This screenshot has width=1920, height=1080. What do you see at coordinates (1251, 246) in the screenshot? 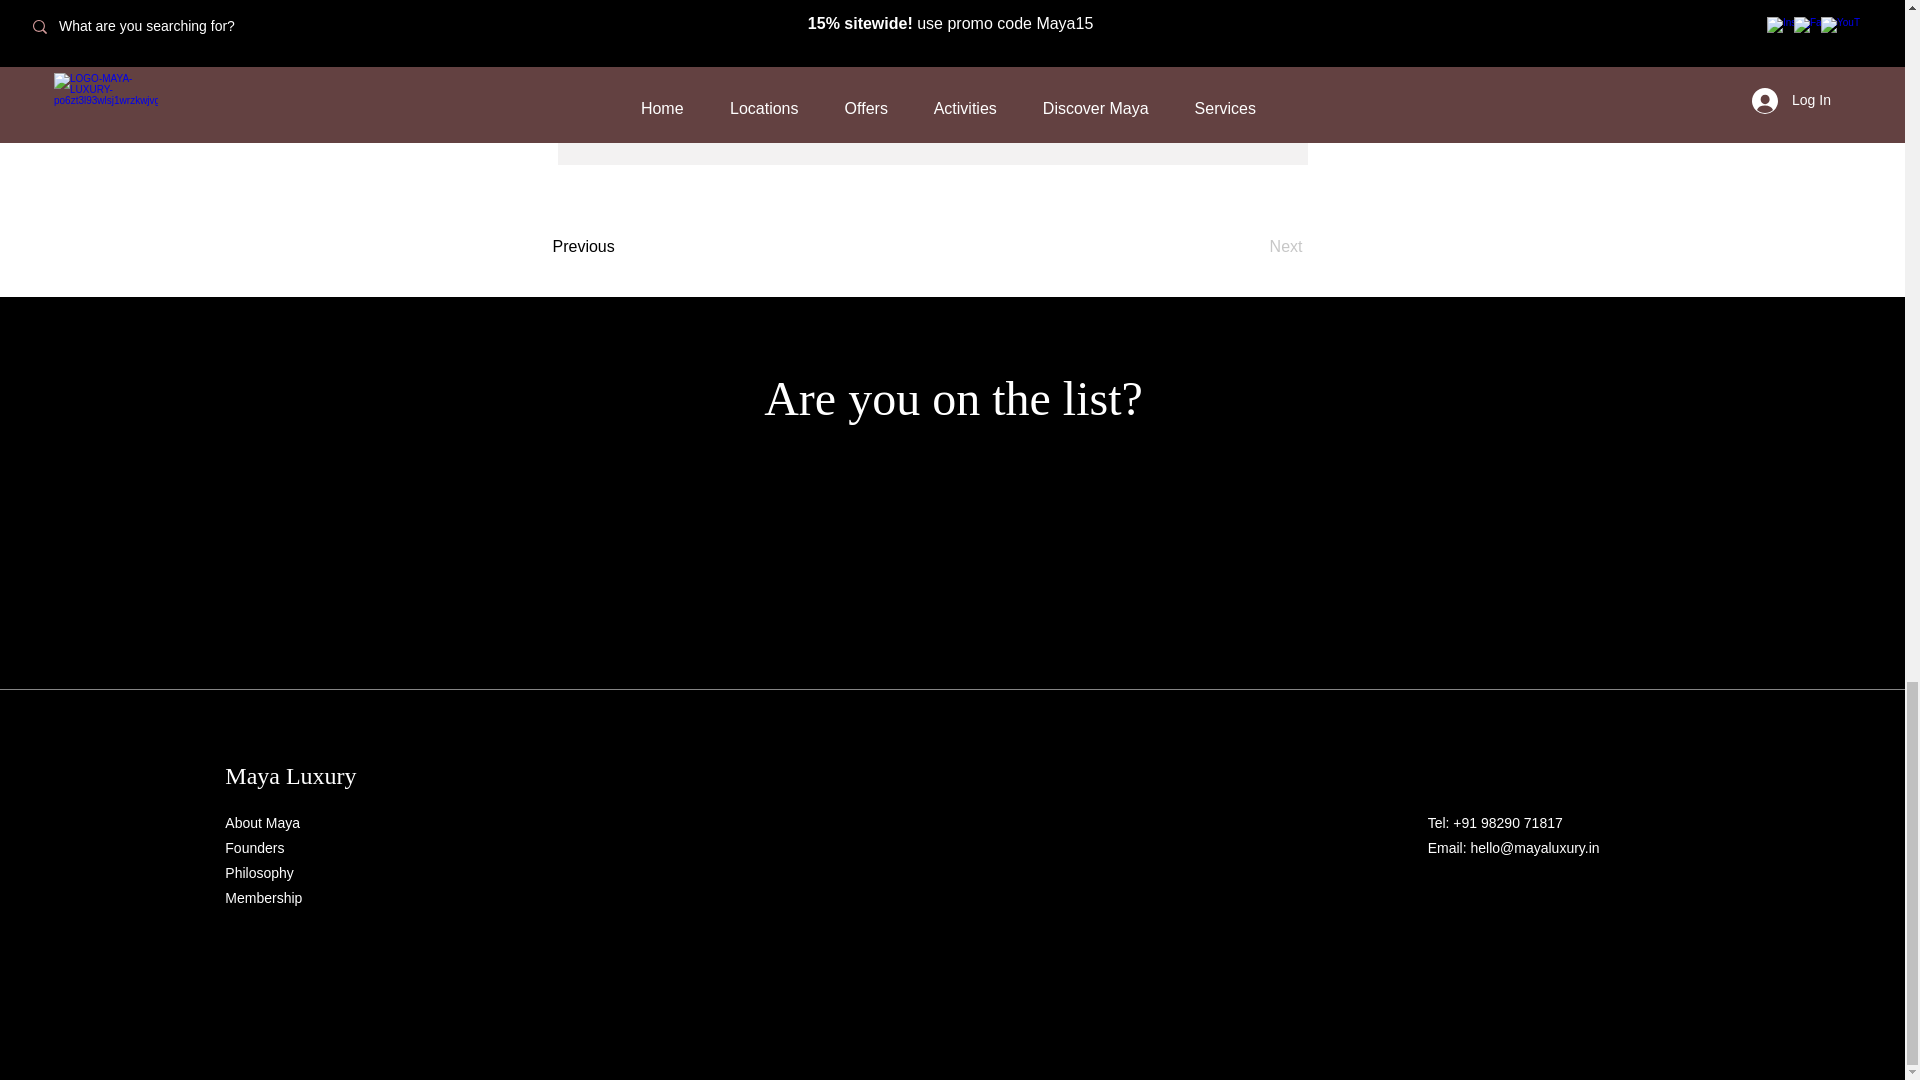
I see `Next` at bounding box center [1251, 246].